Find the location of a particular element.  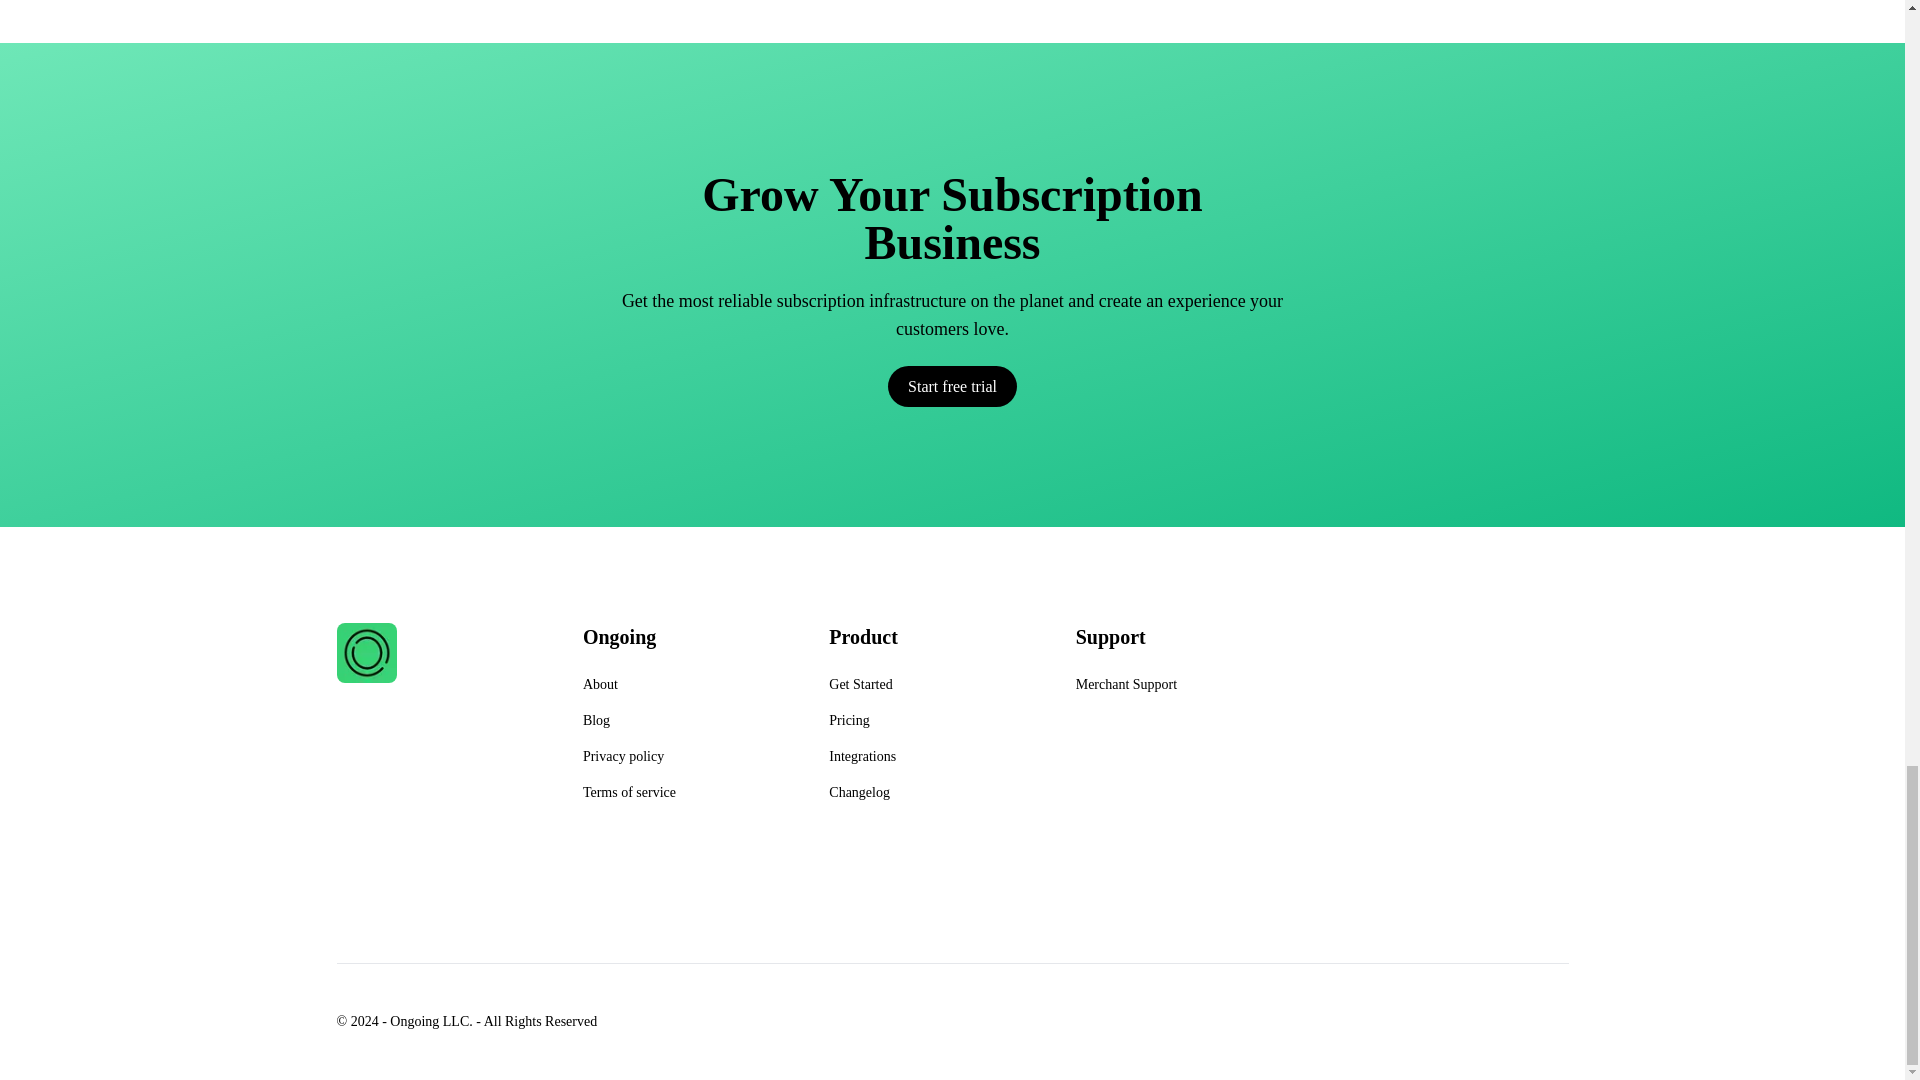

Start free trial is located at coordinates (952, 386).